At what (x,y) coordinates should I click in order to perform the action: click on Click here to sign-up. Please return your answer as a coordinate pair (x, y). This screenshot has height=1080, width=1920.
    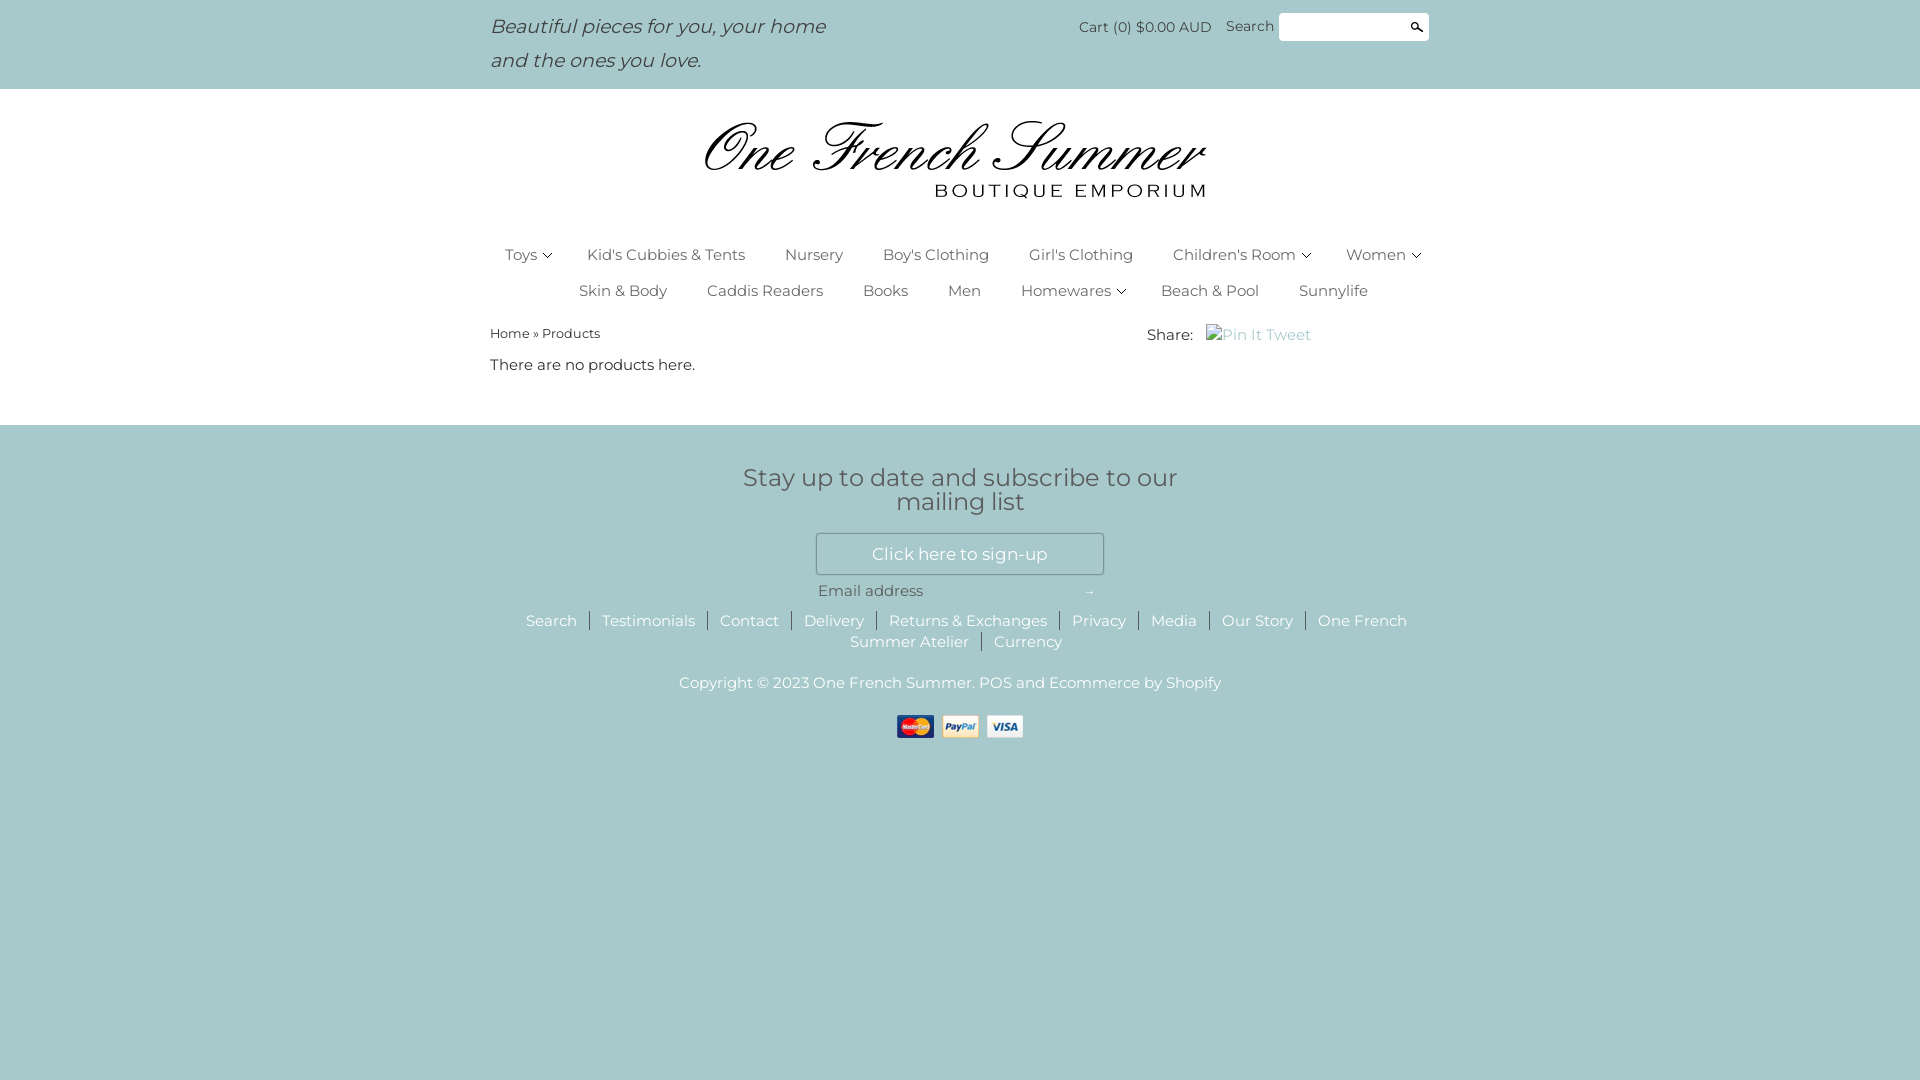
    Looking at the image, I should click on (960, 554).